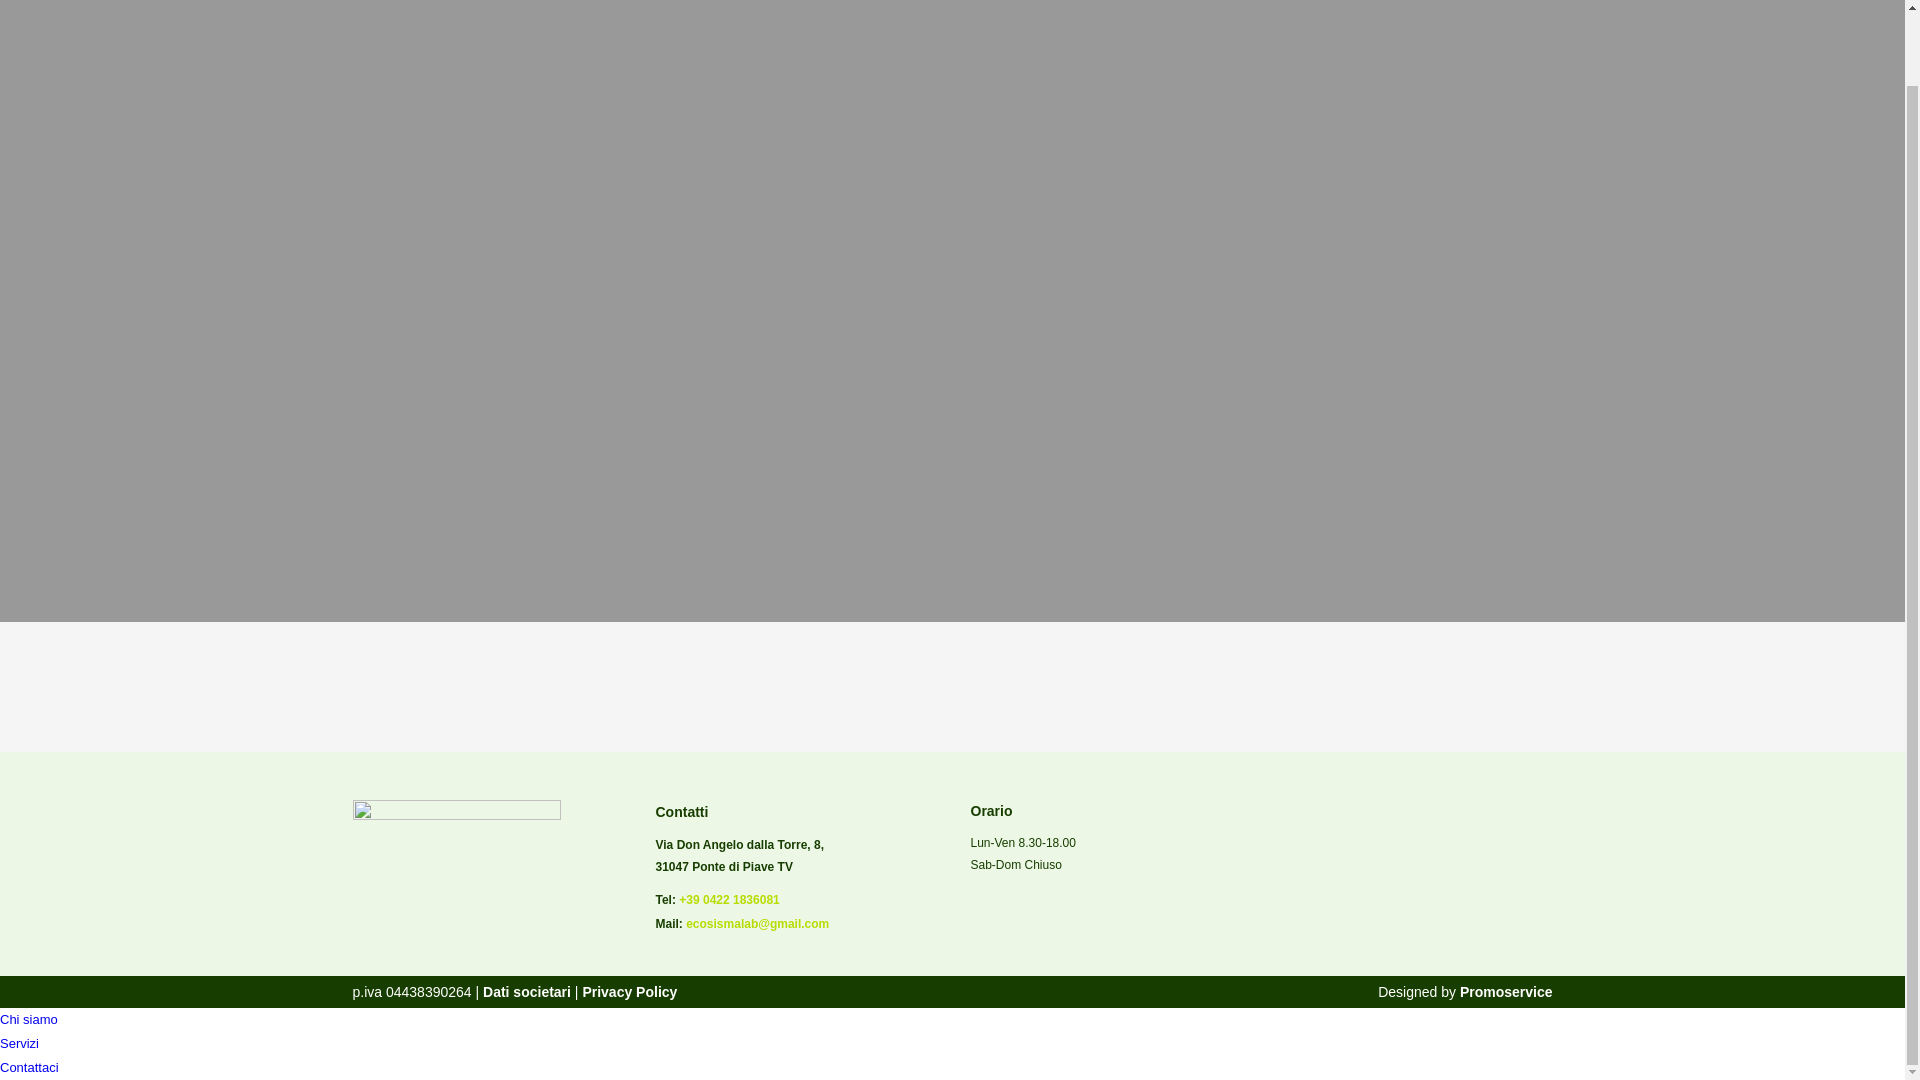  I want to click on Privacy Policy, so click(629, 992).